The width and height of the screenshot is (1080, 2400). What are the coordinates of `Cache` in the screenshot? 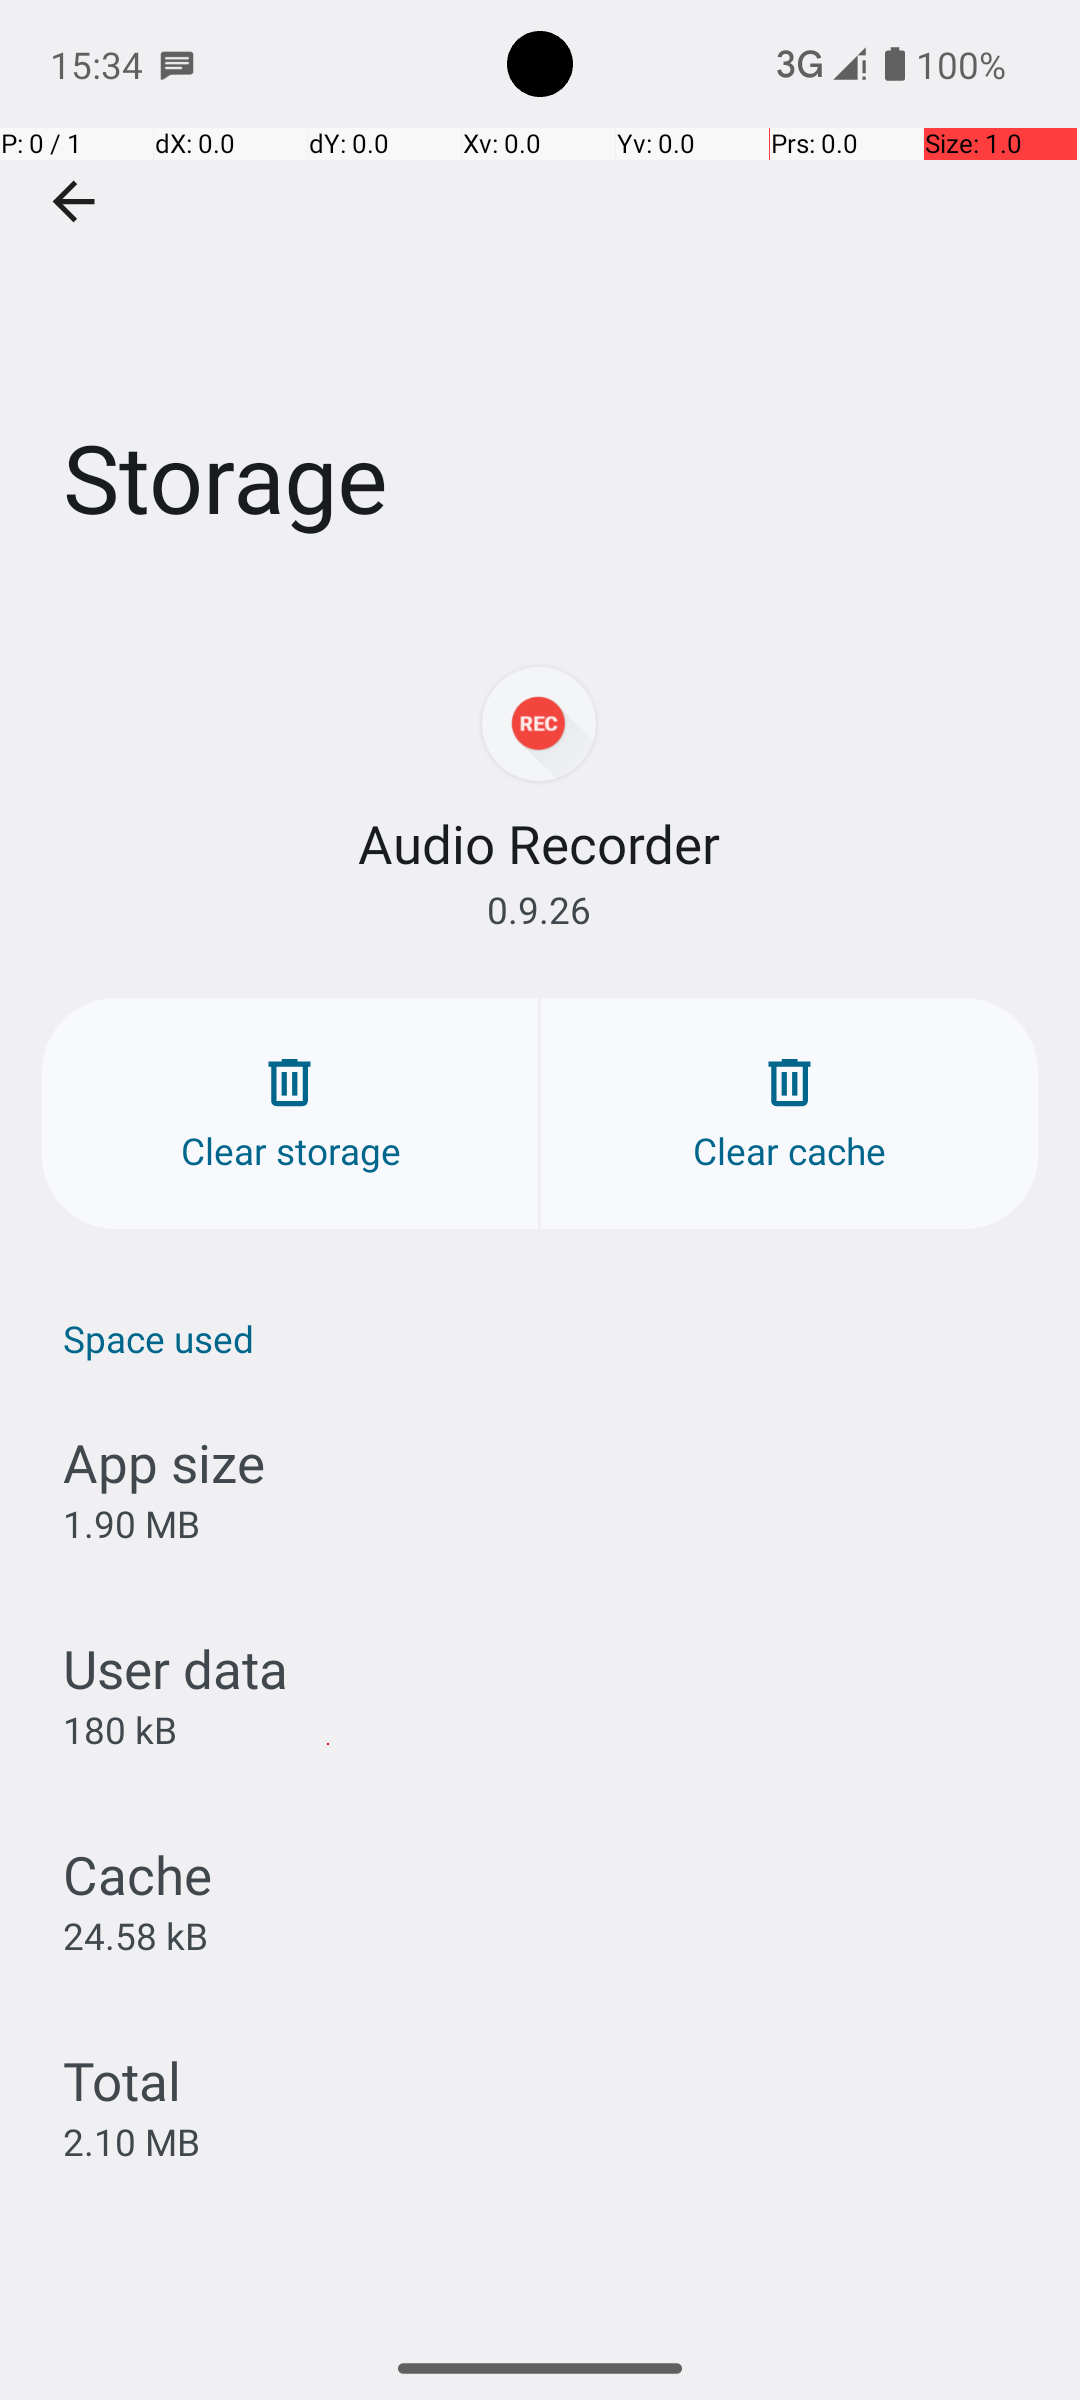 It's located at (138, 1874).